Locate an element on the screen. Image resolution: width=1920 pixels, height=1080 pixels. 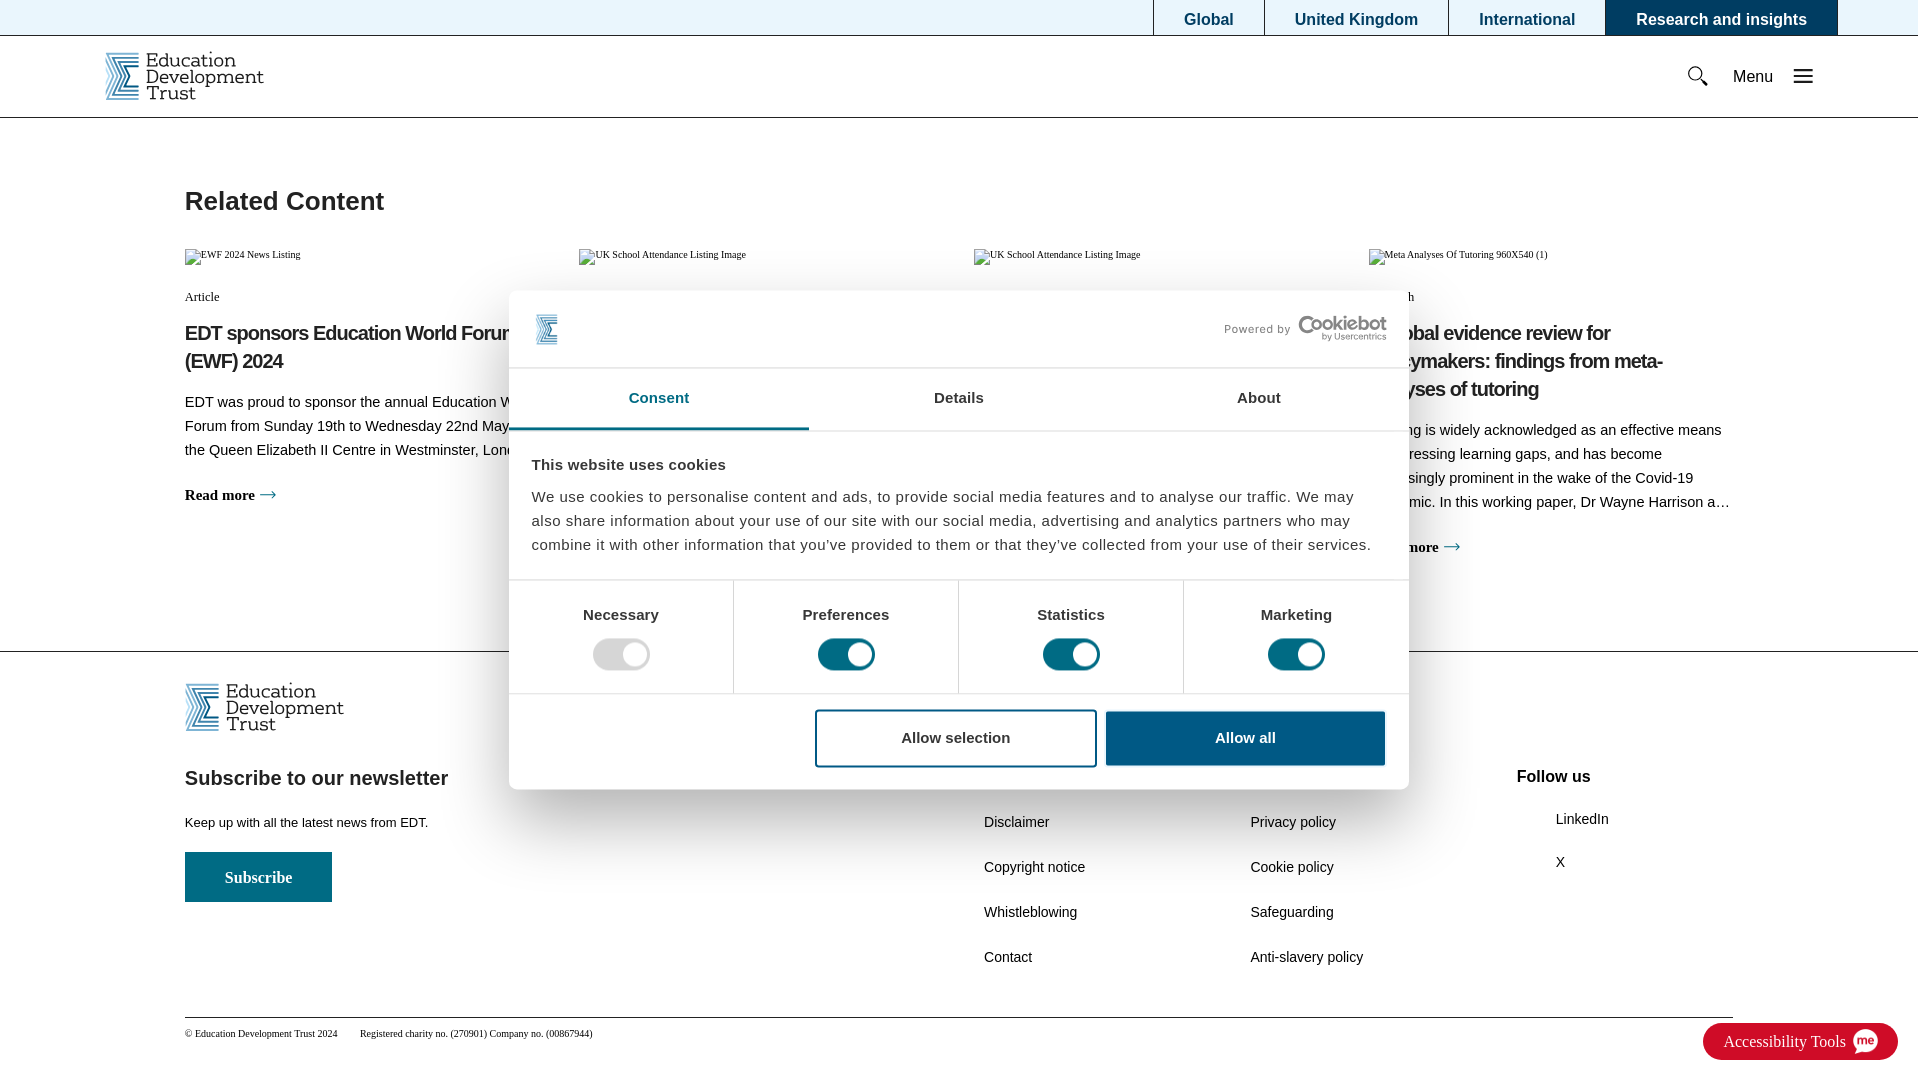
Work with us is located at coordinates (1290, 776).